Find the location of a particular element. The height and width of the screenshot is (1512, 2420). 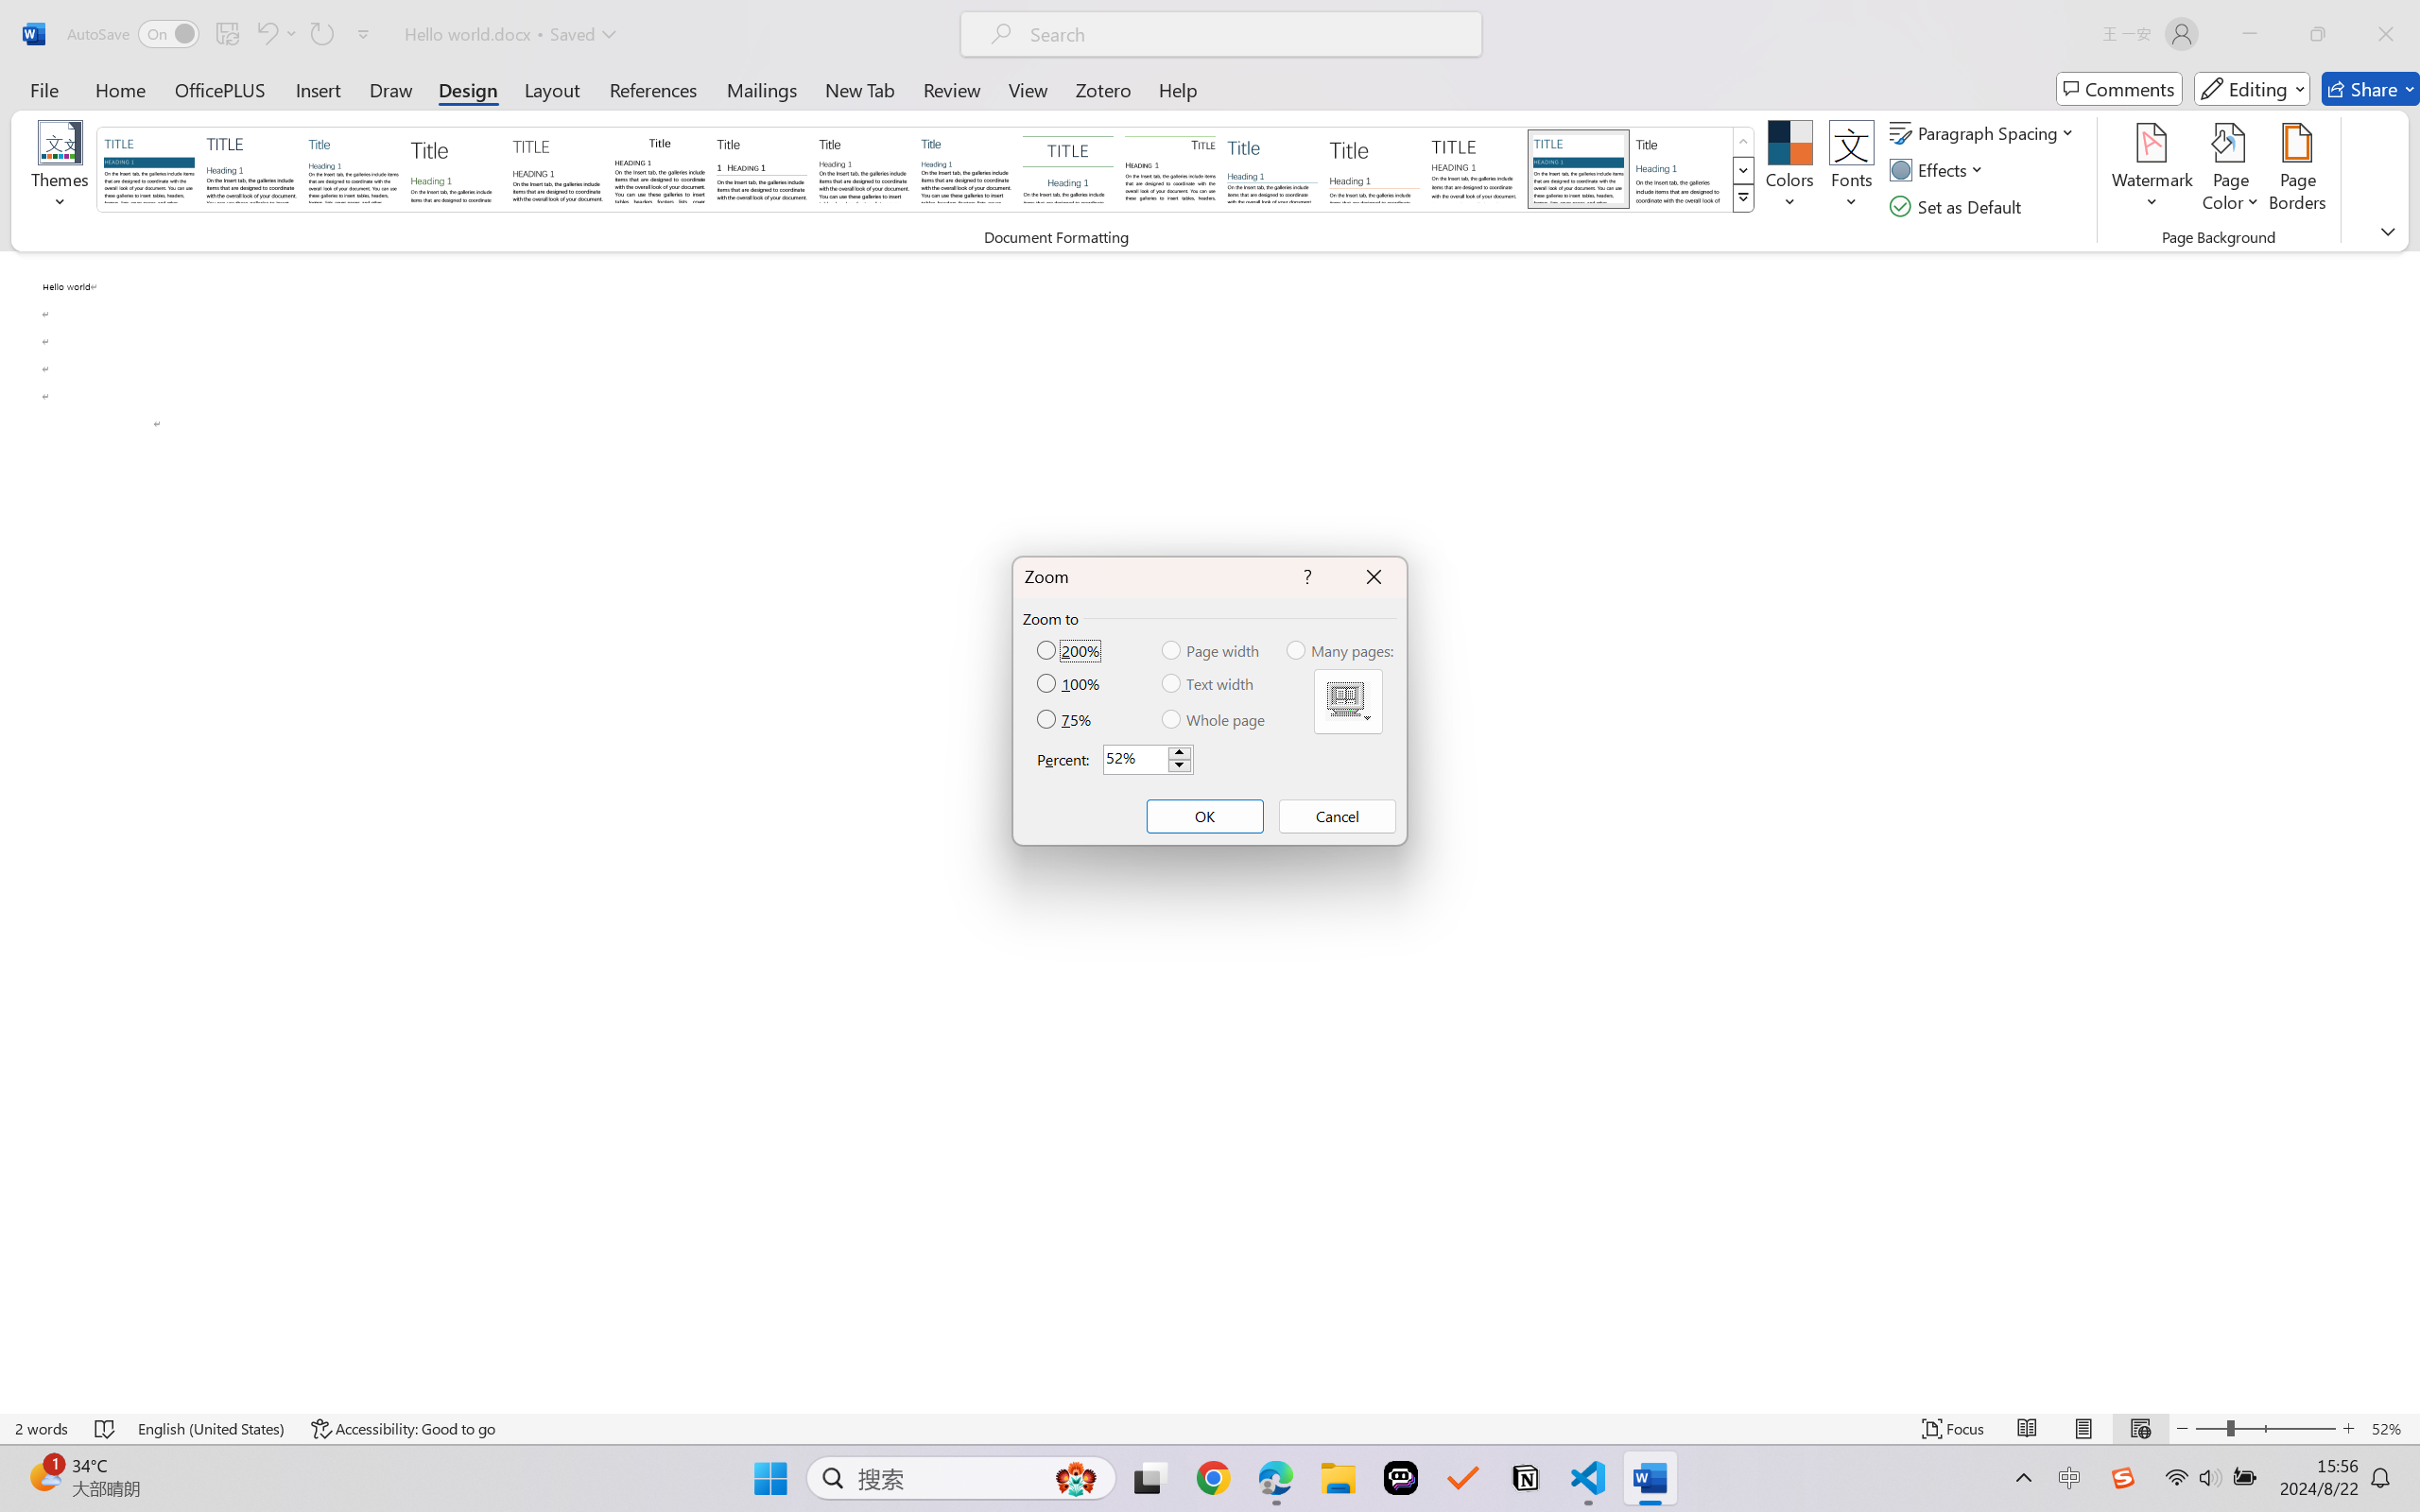

Page Color is located at coordinates (2231, 170).